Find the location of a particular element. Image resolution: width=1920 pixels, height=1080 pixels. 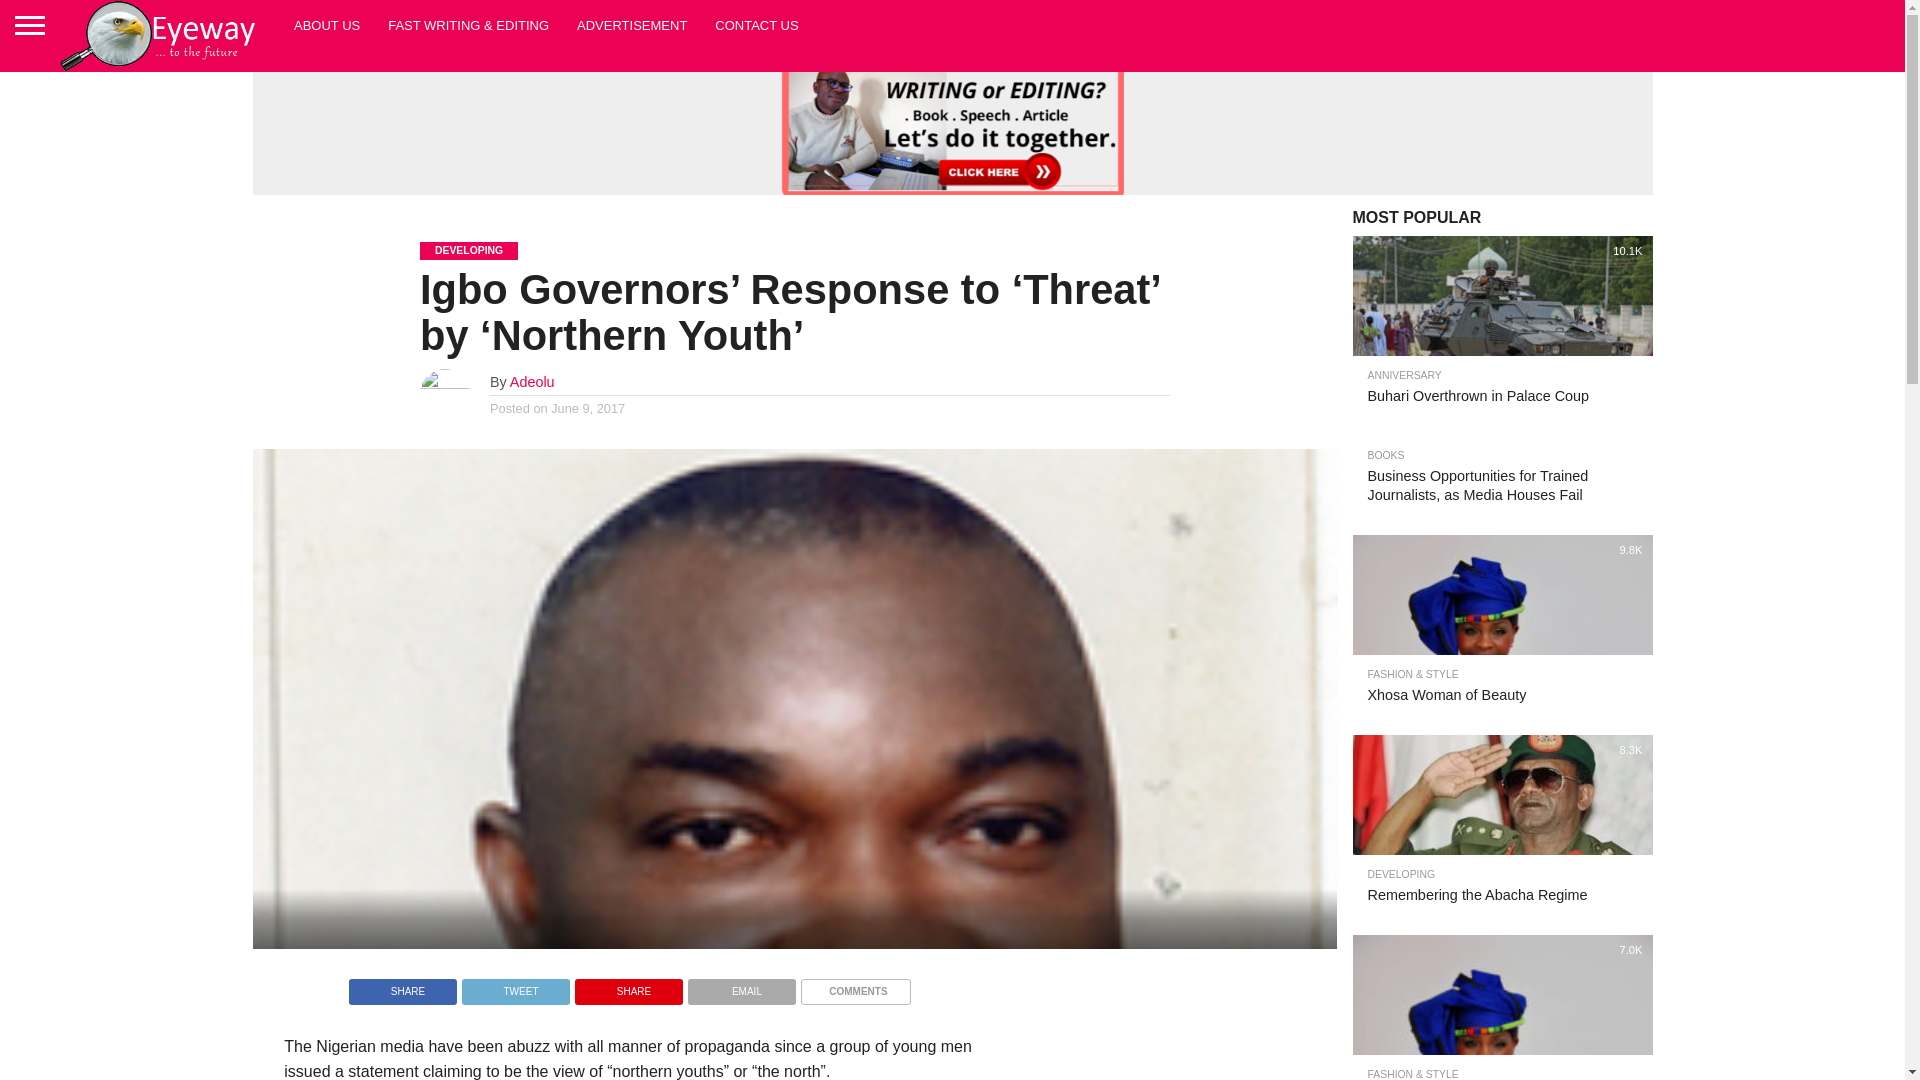

Tweet This Post is located at coordinates (515, 986).